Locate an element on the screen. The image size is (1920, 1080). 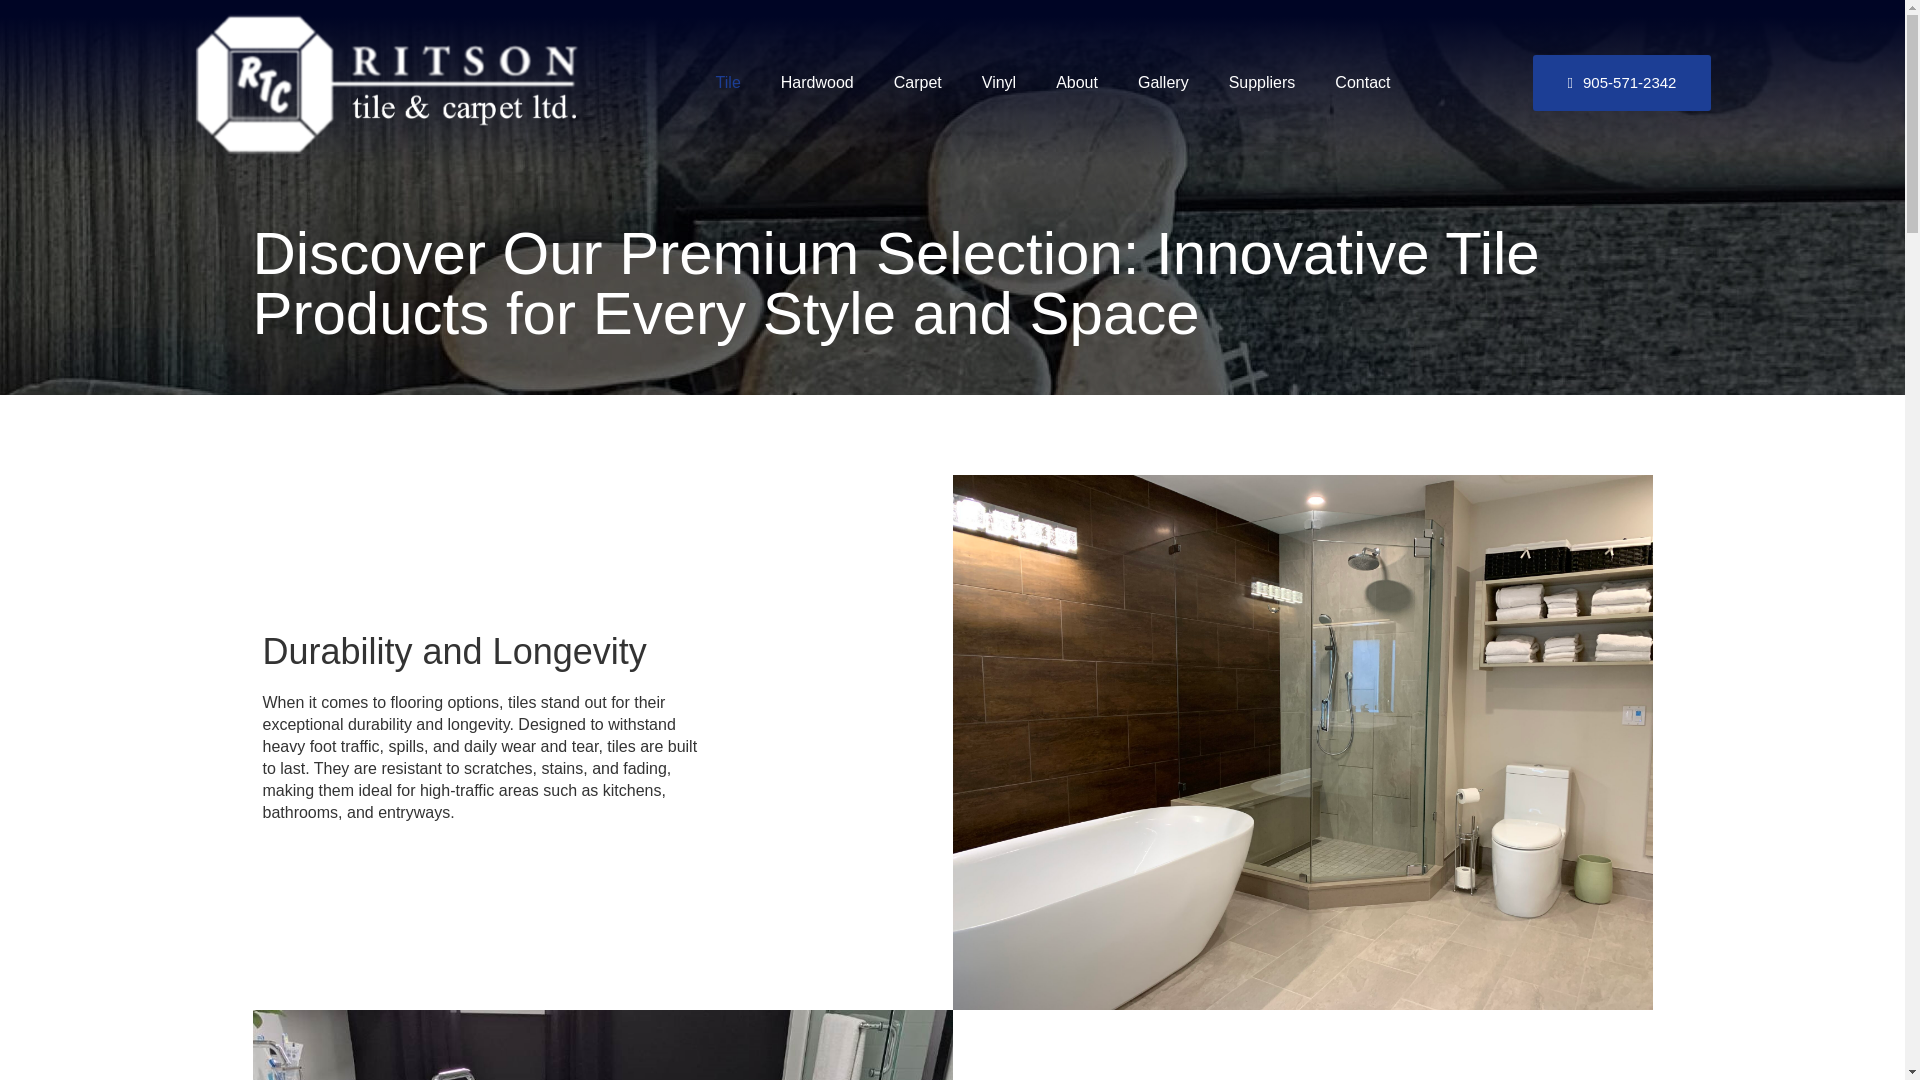
Carpet is located at coordinates (917, 82).